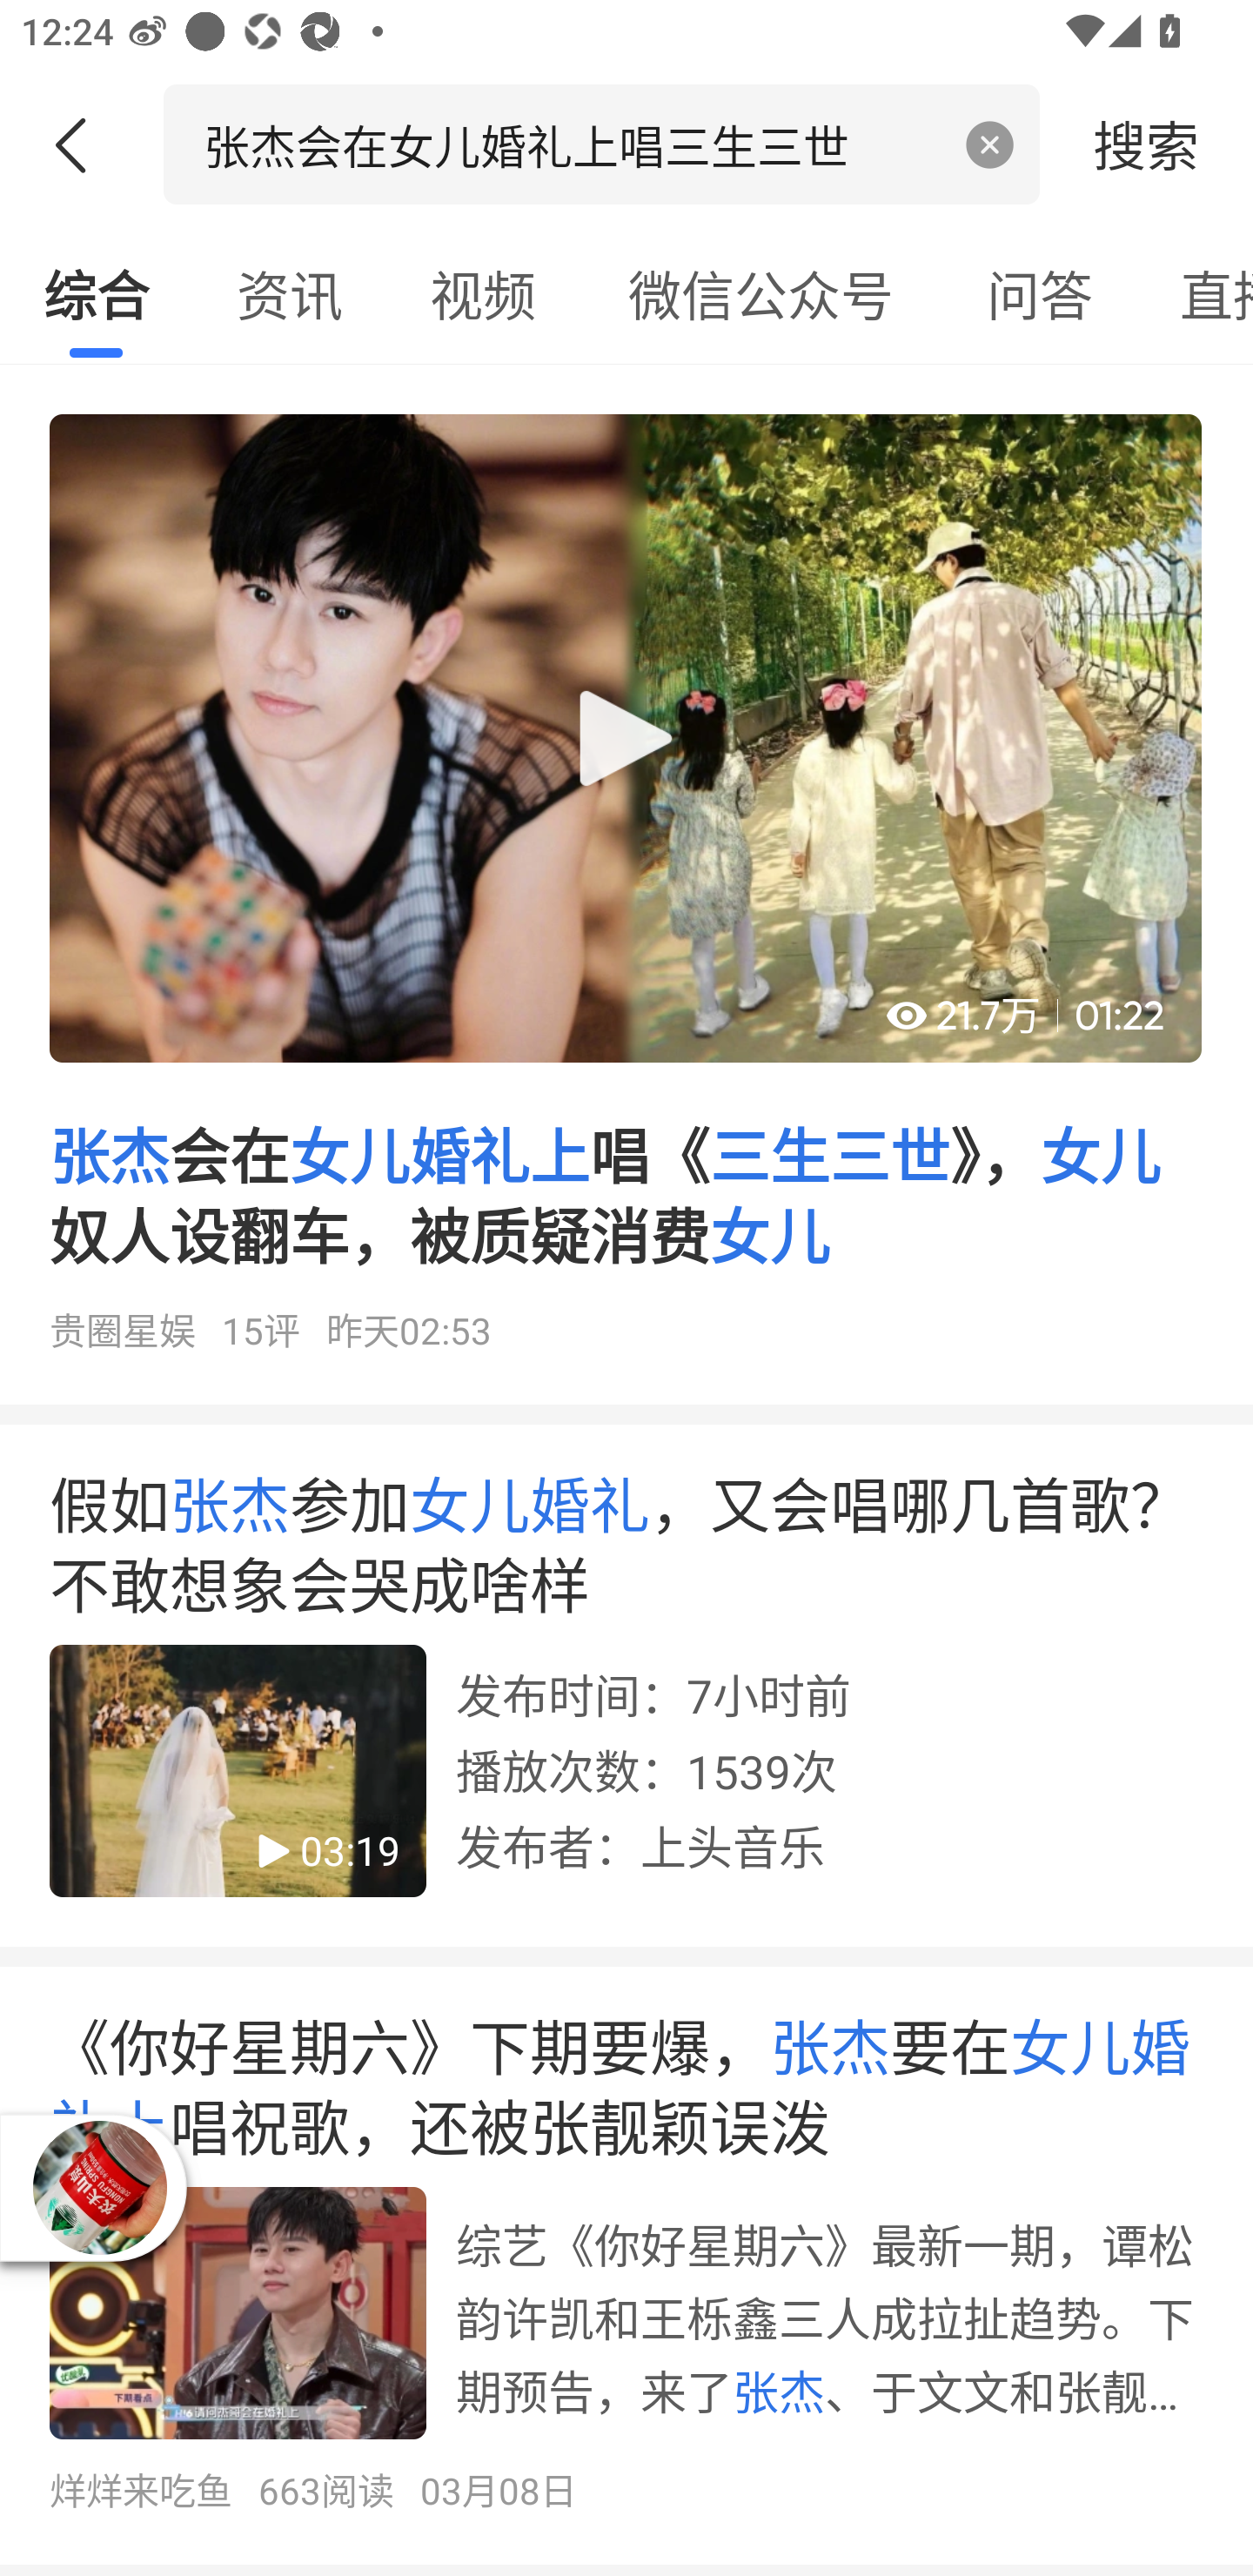 The width and height of the screenshot is (1253, 2576). Describe the element at coordinates (626, 895) in the screenshot. I see `张杰会在女儿婚礼上唱《三生三世》，女儿奴人设翻车，被质疑消费女儿` at that location.